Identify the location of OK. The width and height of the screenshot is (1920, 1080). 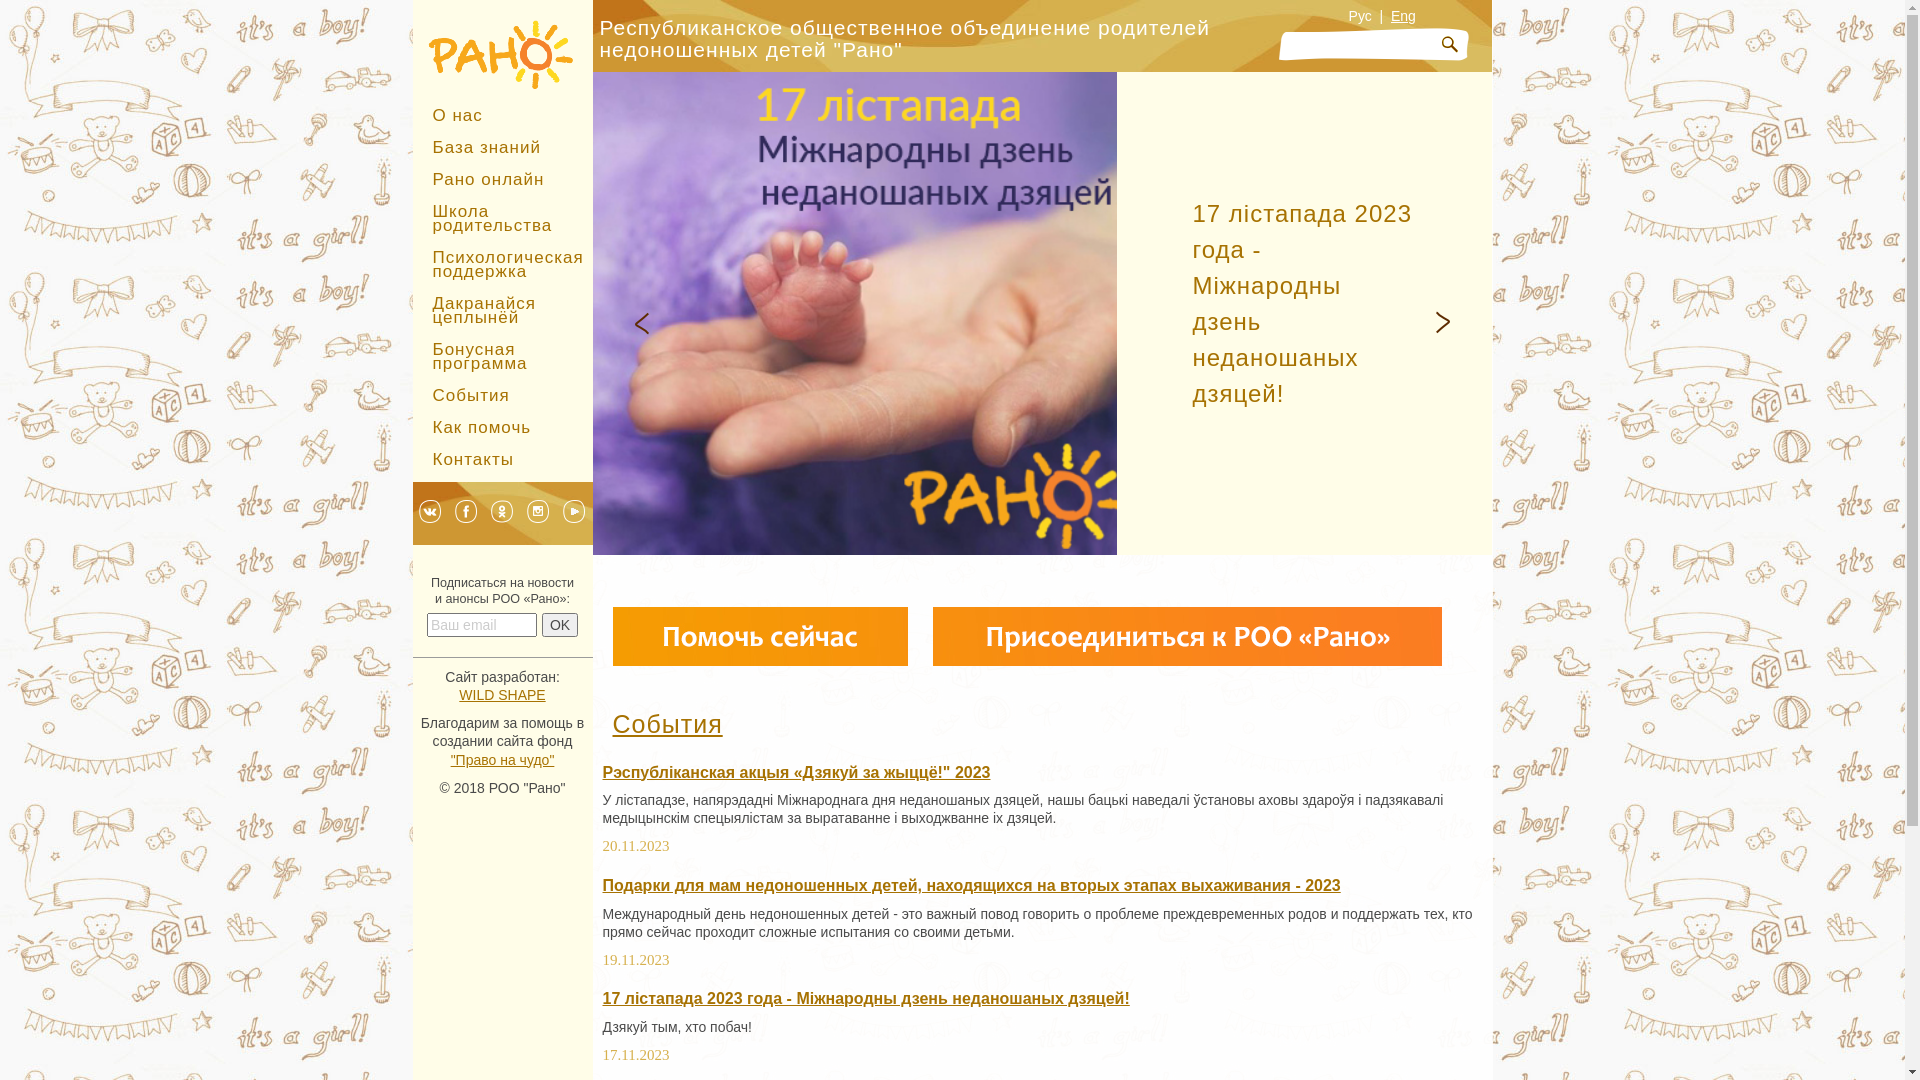
(560, 624).